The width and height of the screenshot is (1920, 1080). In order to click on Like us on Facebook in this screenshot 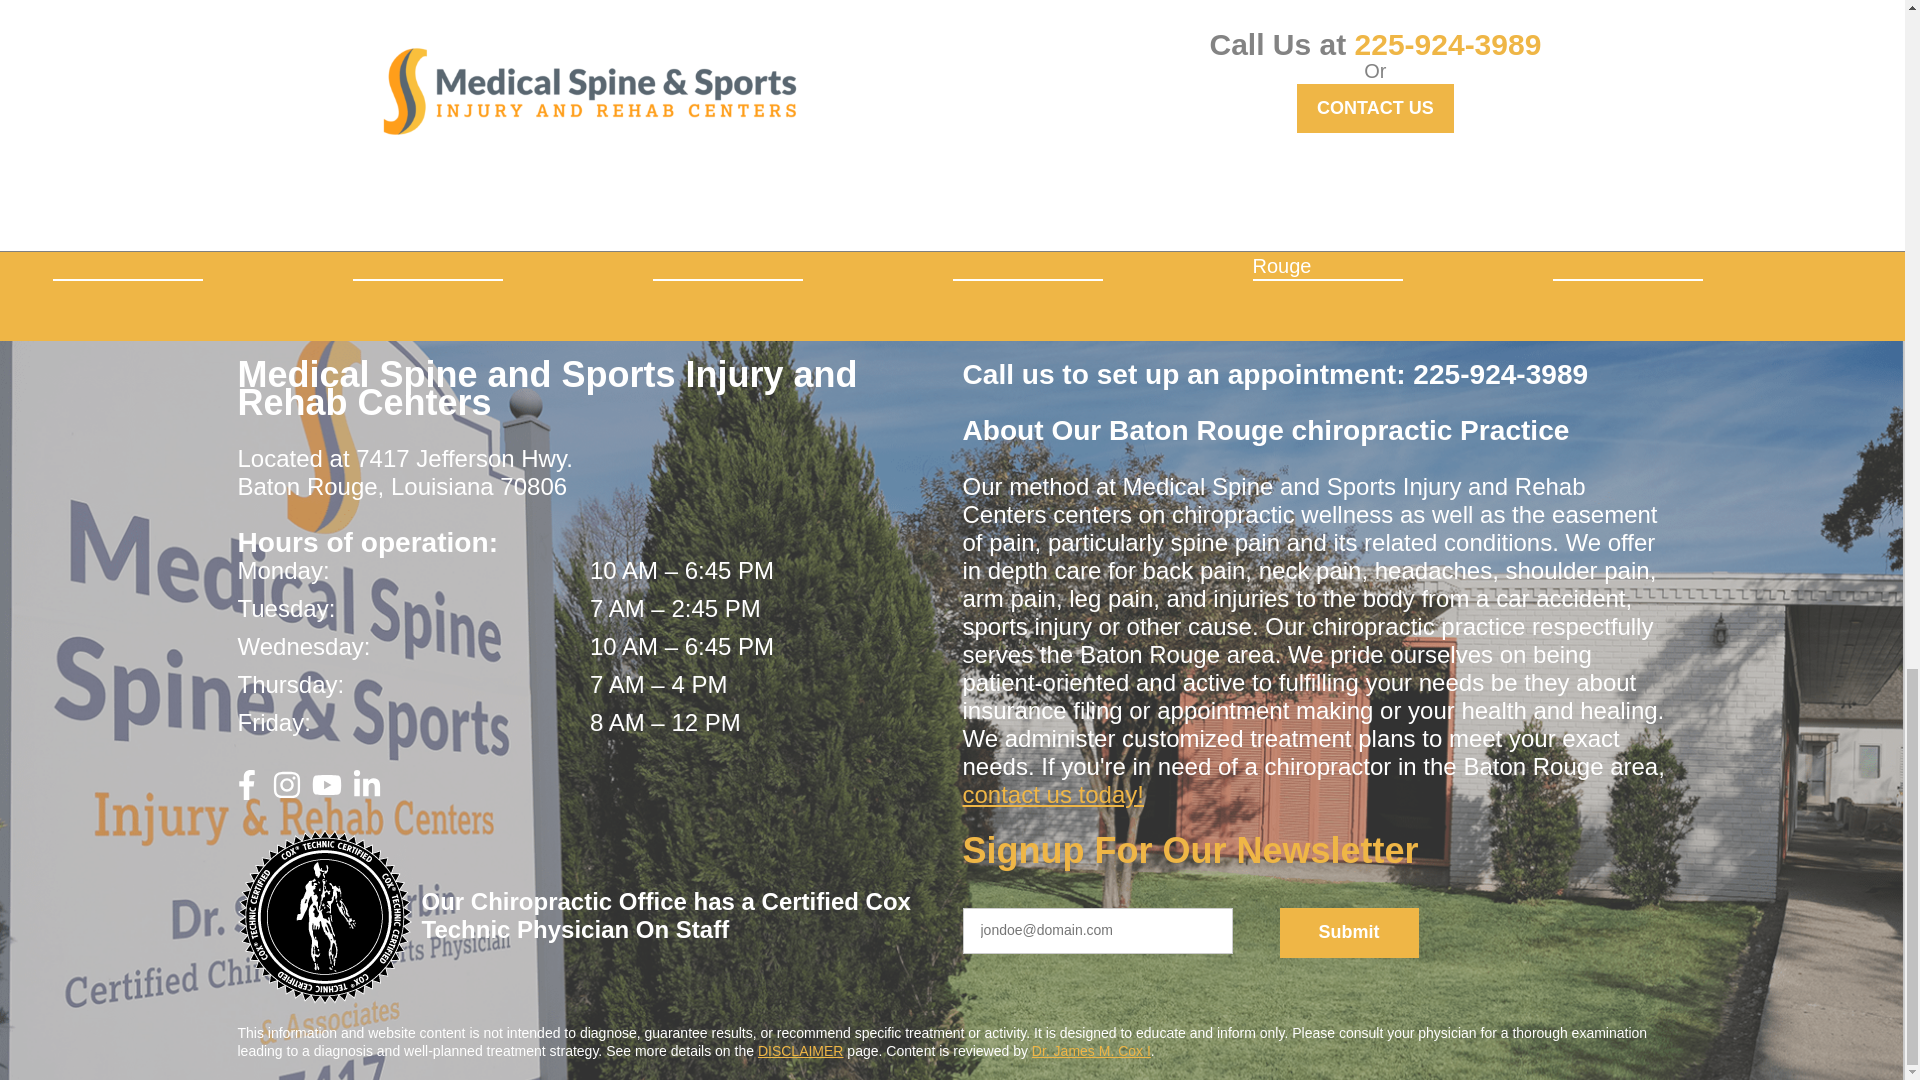, I will do `click(246, 792)`.